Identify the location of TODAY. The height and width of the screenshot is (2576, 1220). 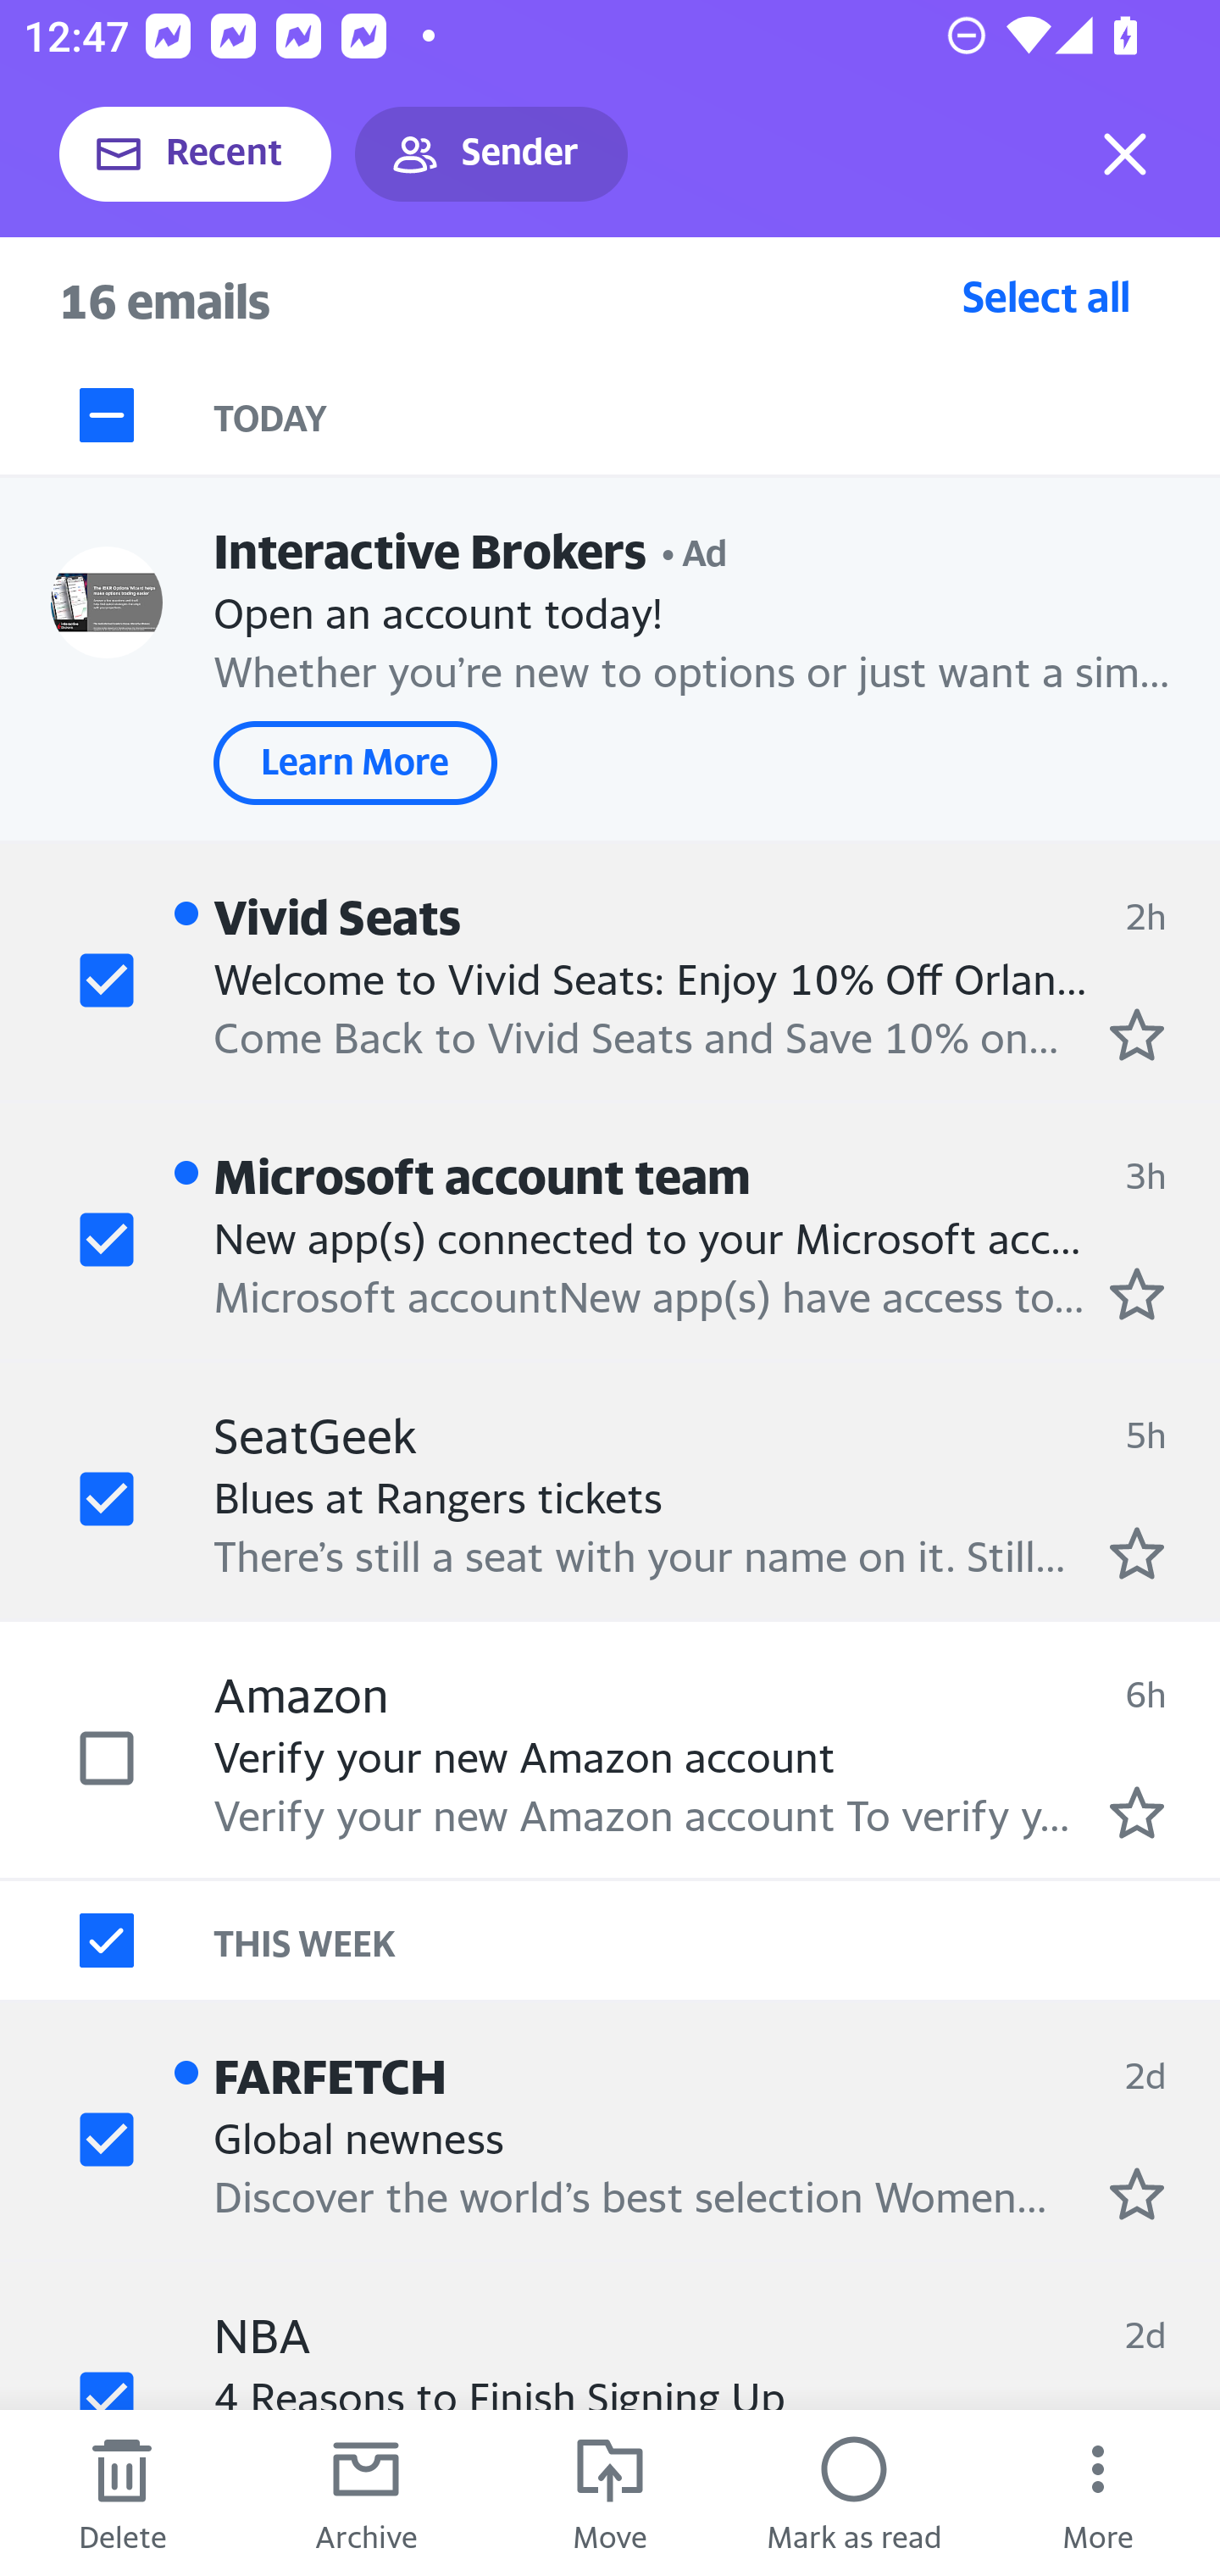
(717, 415).